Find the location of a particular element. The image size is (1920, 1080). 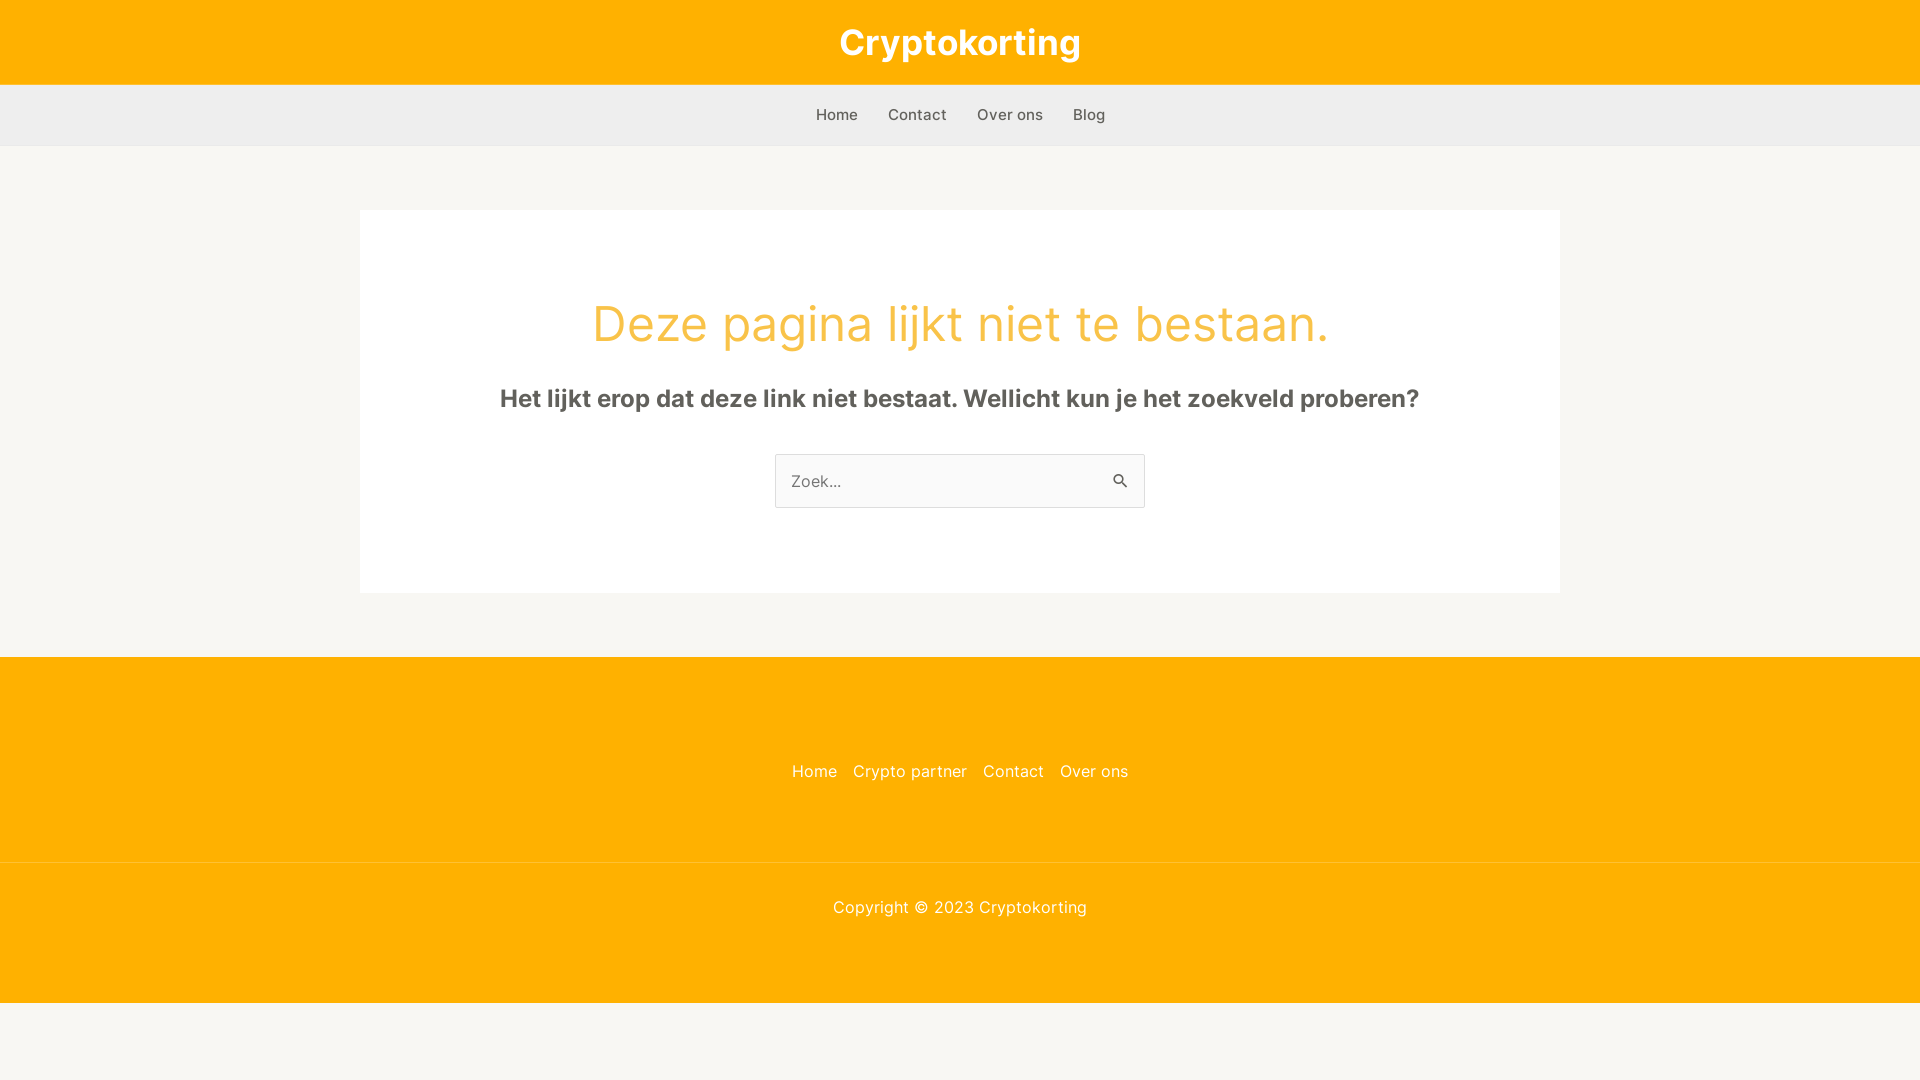

Contact is located at coordinates (916, 115).